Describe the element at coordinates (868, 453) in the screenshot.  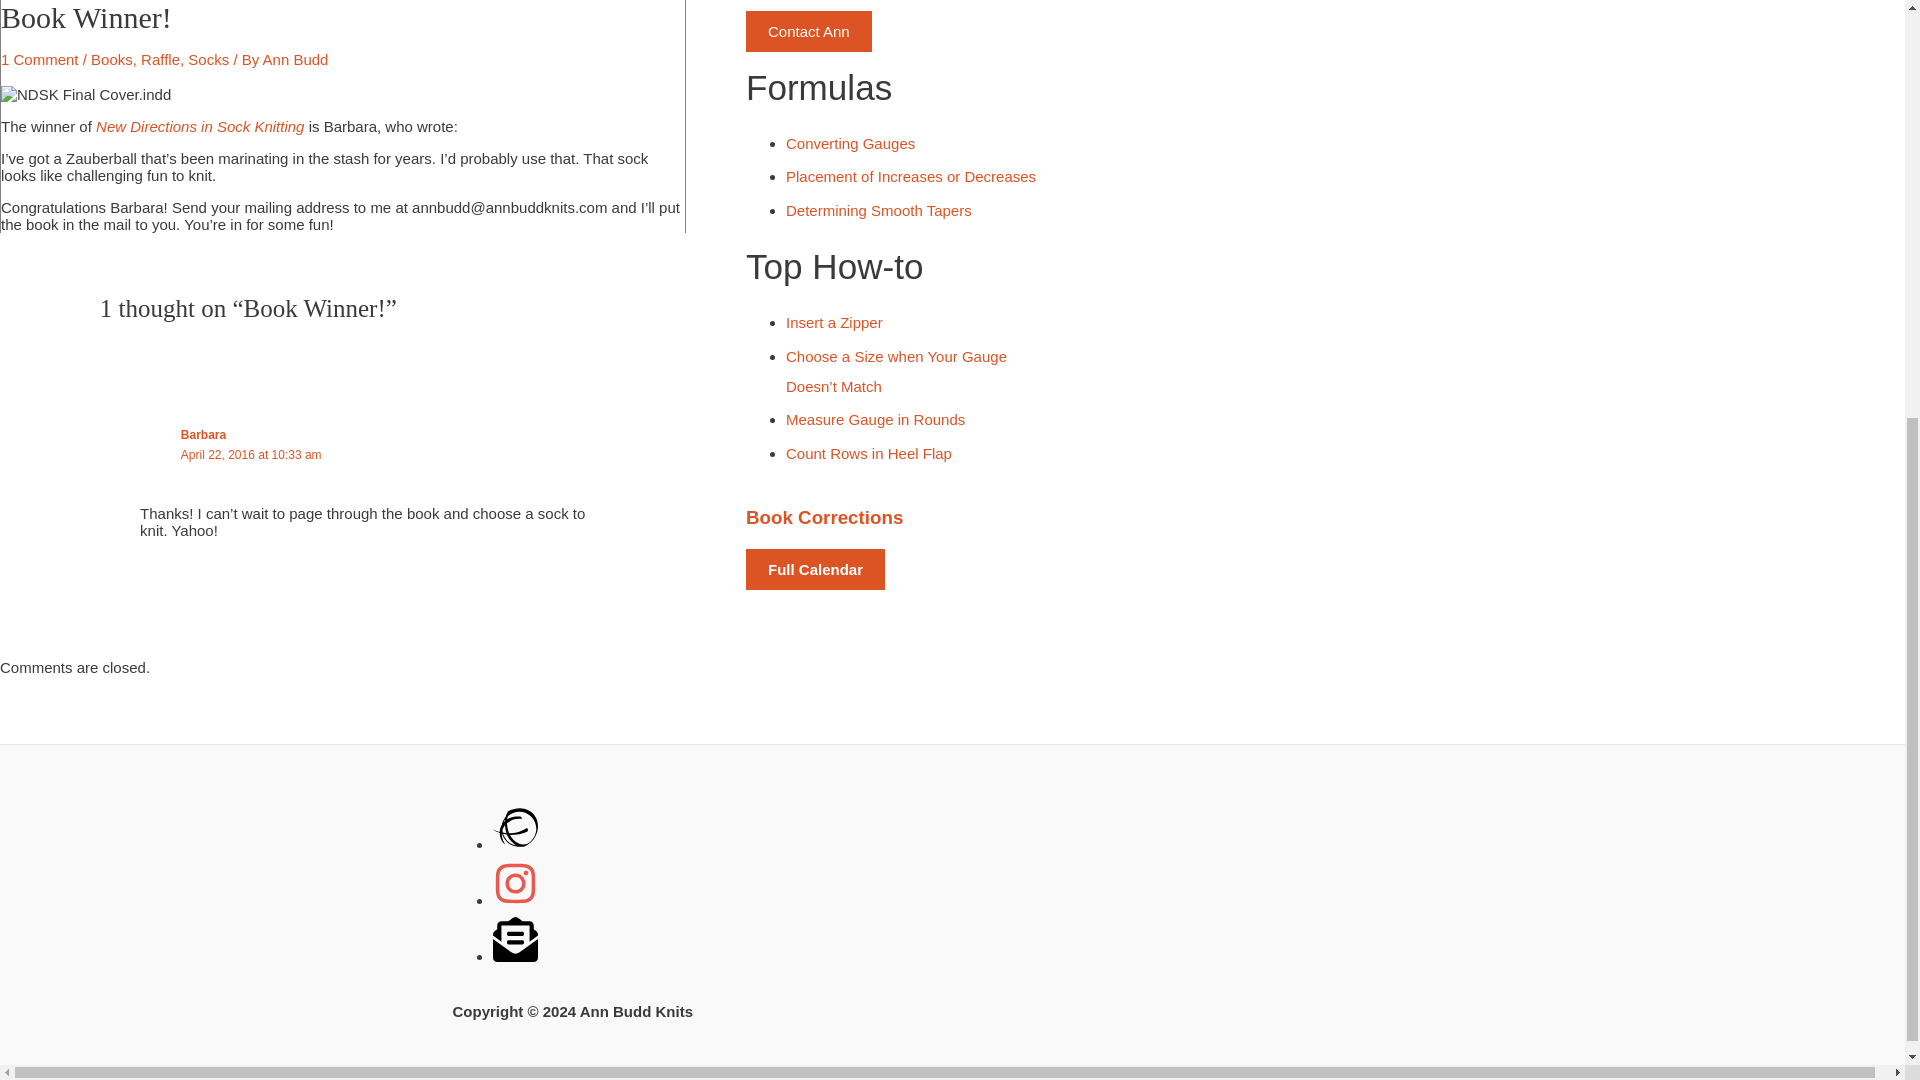
I see `Count Rows in Heel Flap` at that location.